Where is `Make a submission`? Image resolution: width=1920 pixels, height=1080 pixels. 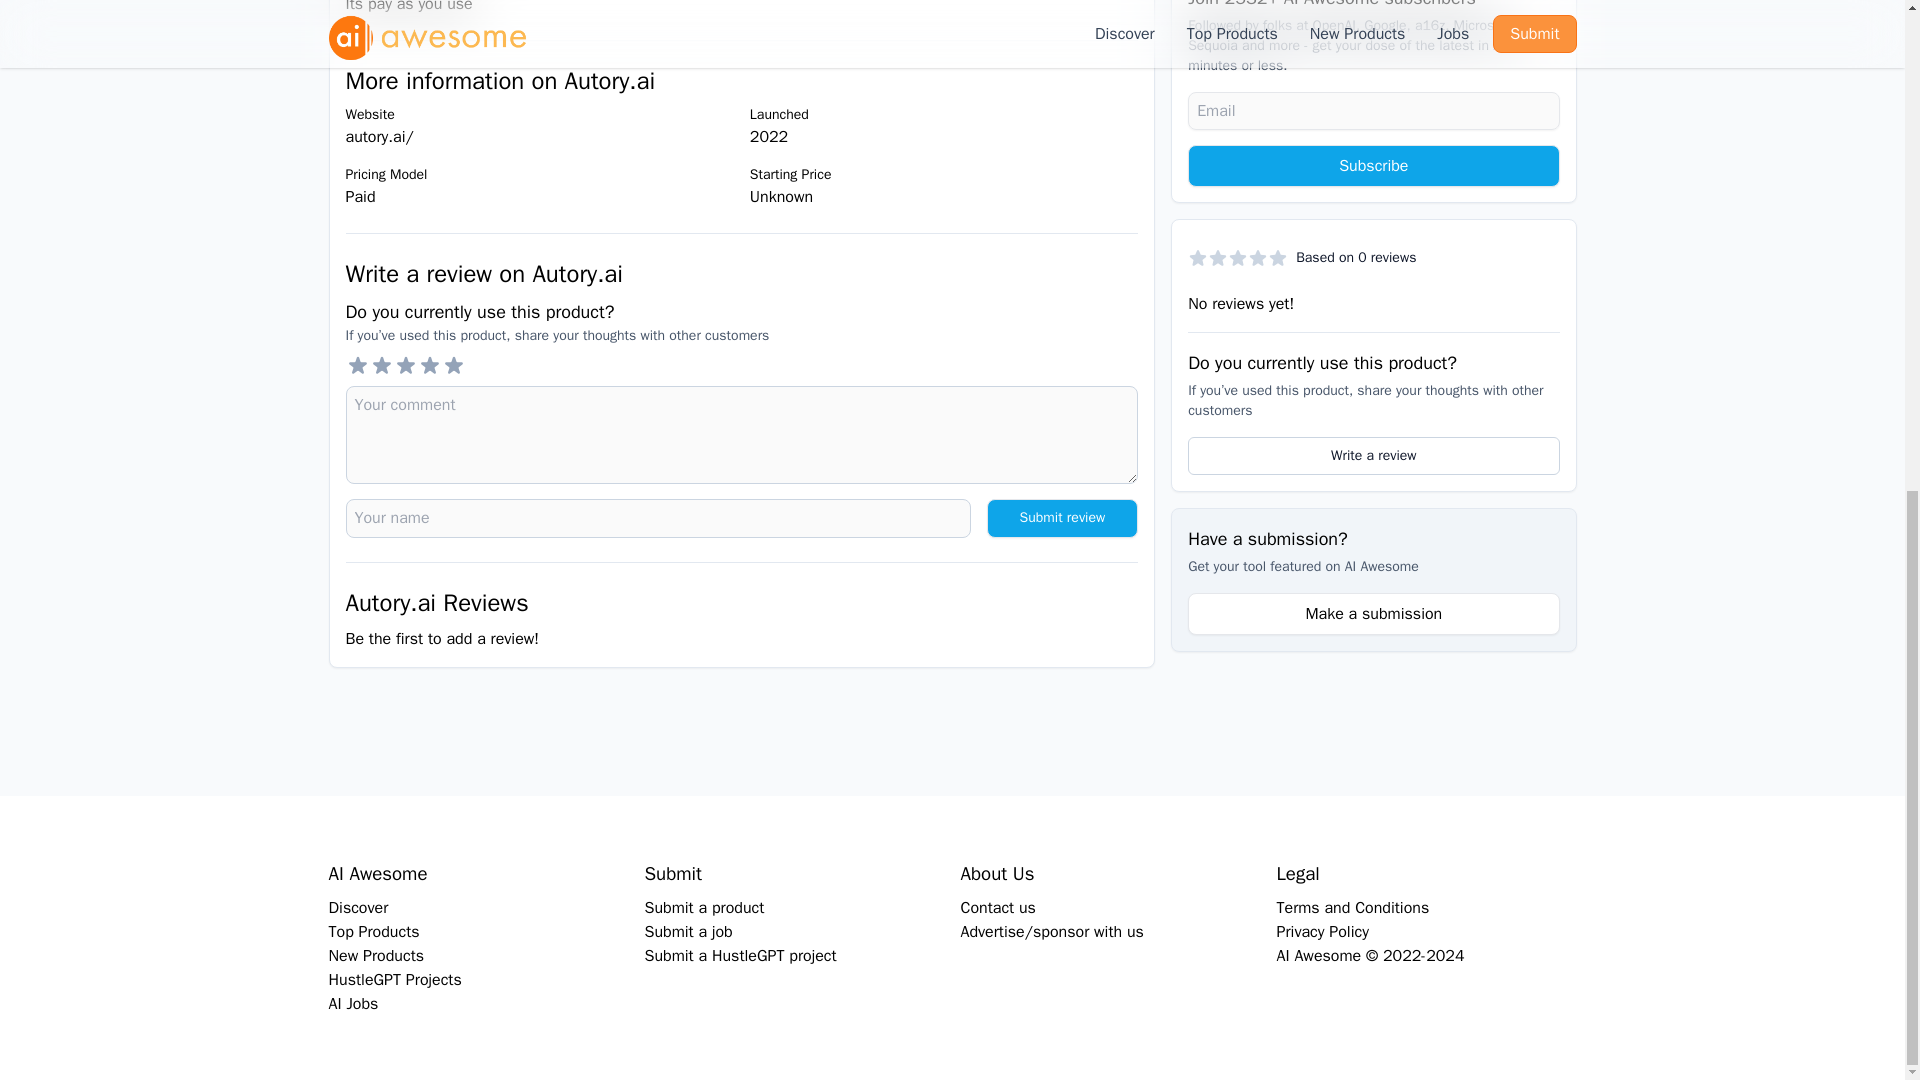 Make a submission is located at coordinates (1374, 511).